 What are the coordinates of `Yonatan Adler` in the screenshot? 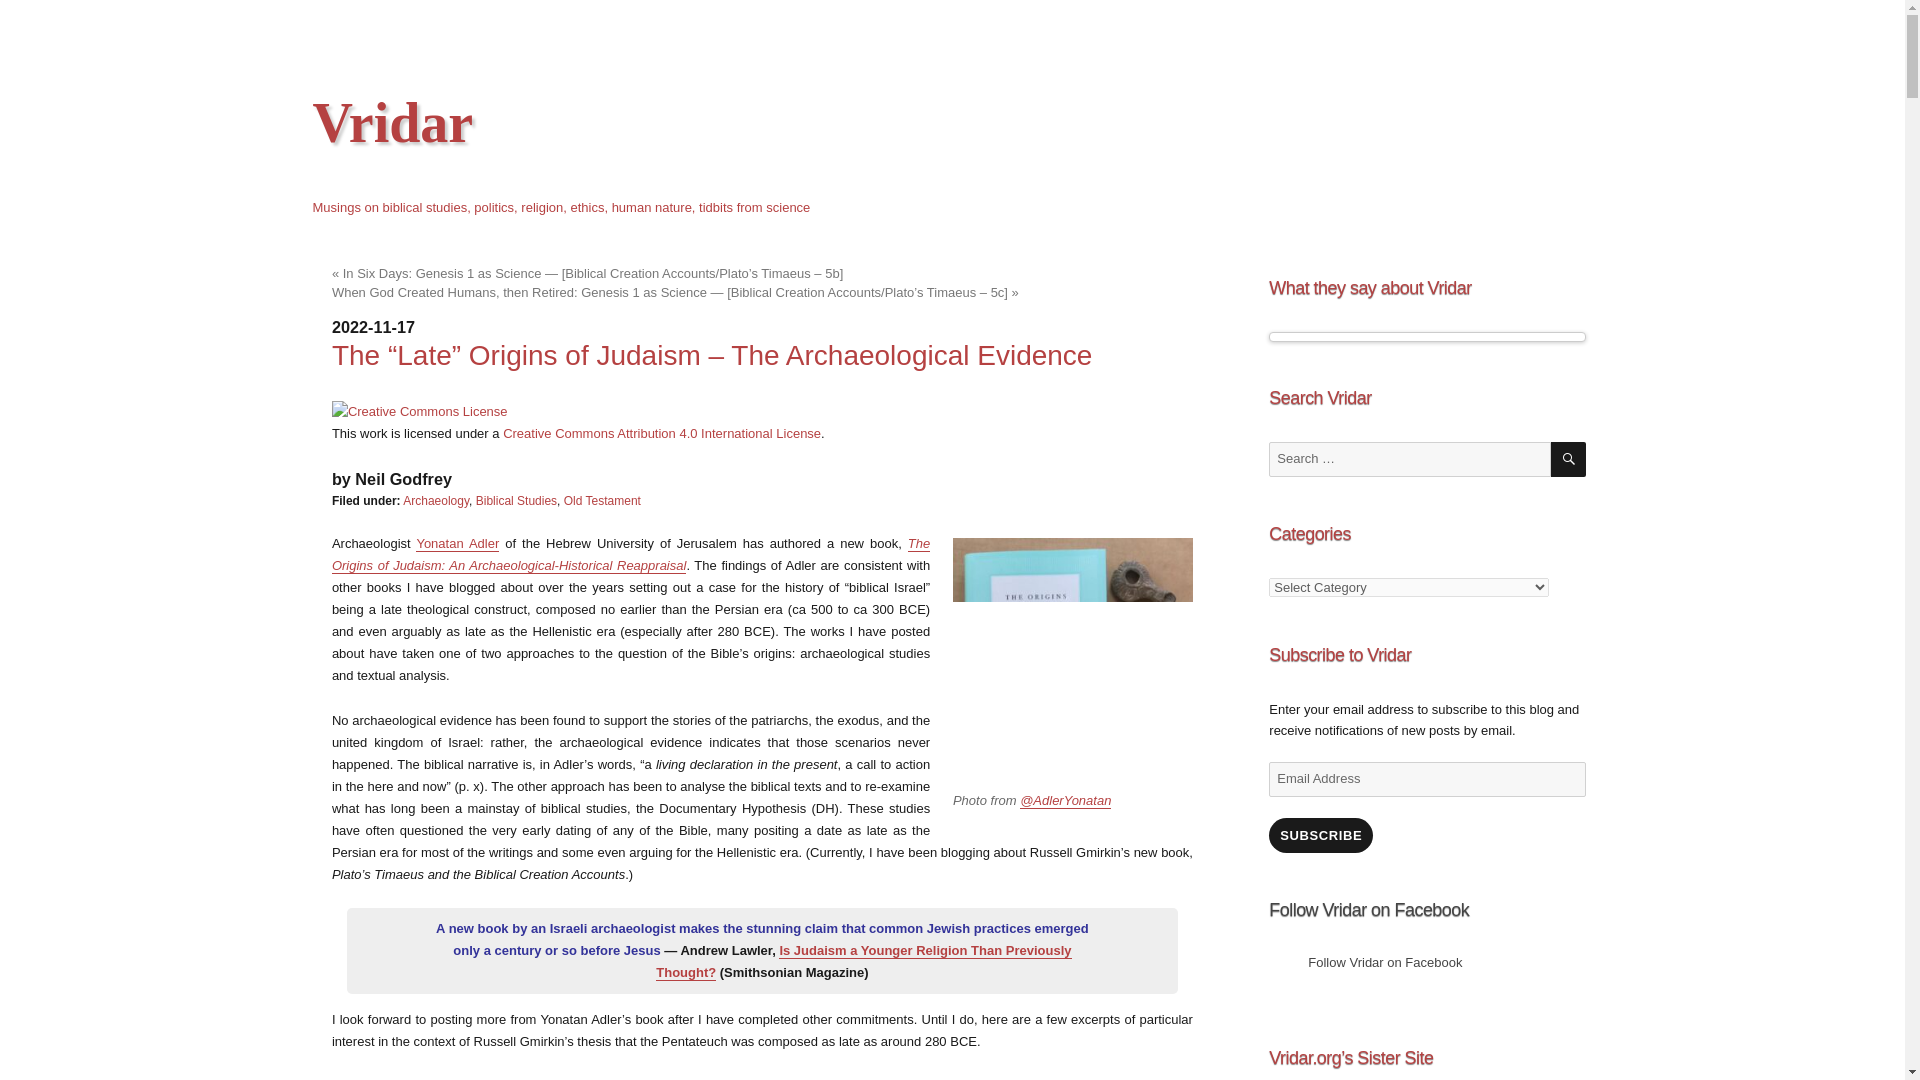 It's located at (458, 542).